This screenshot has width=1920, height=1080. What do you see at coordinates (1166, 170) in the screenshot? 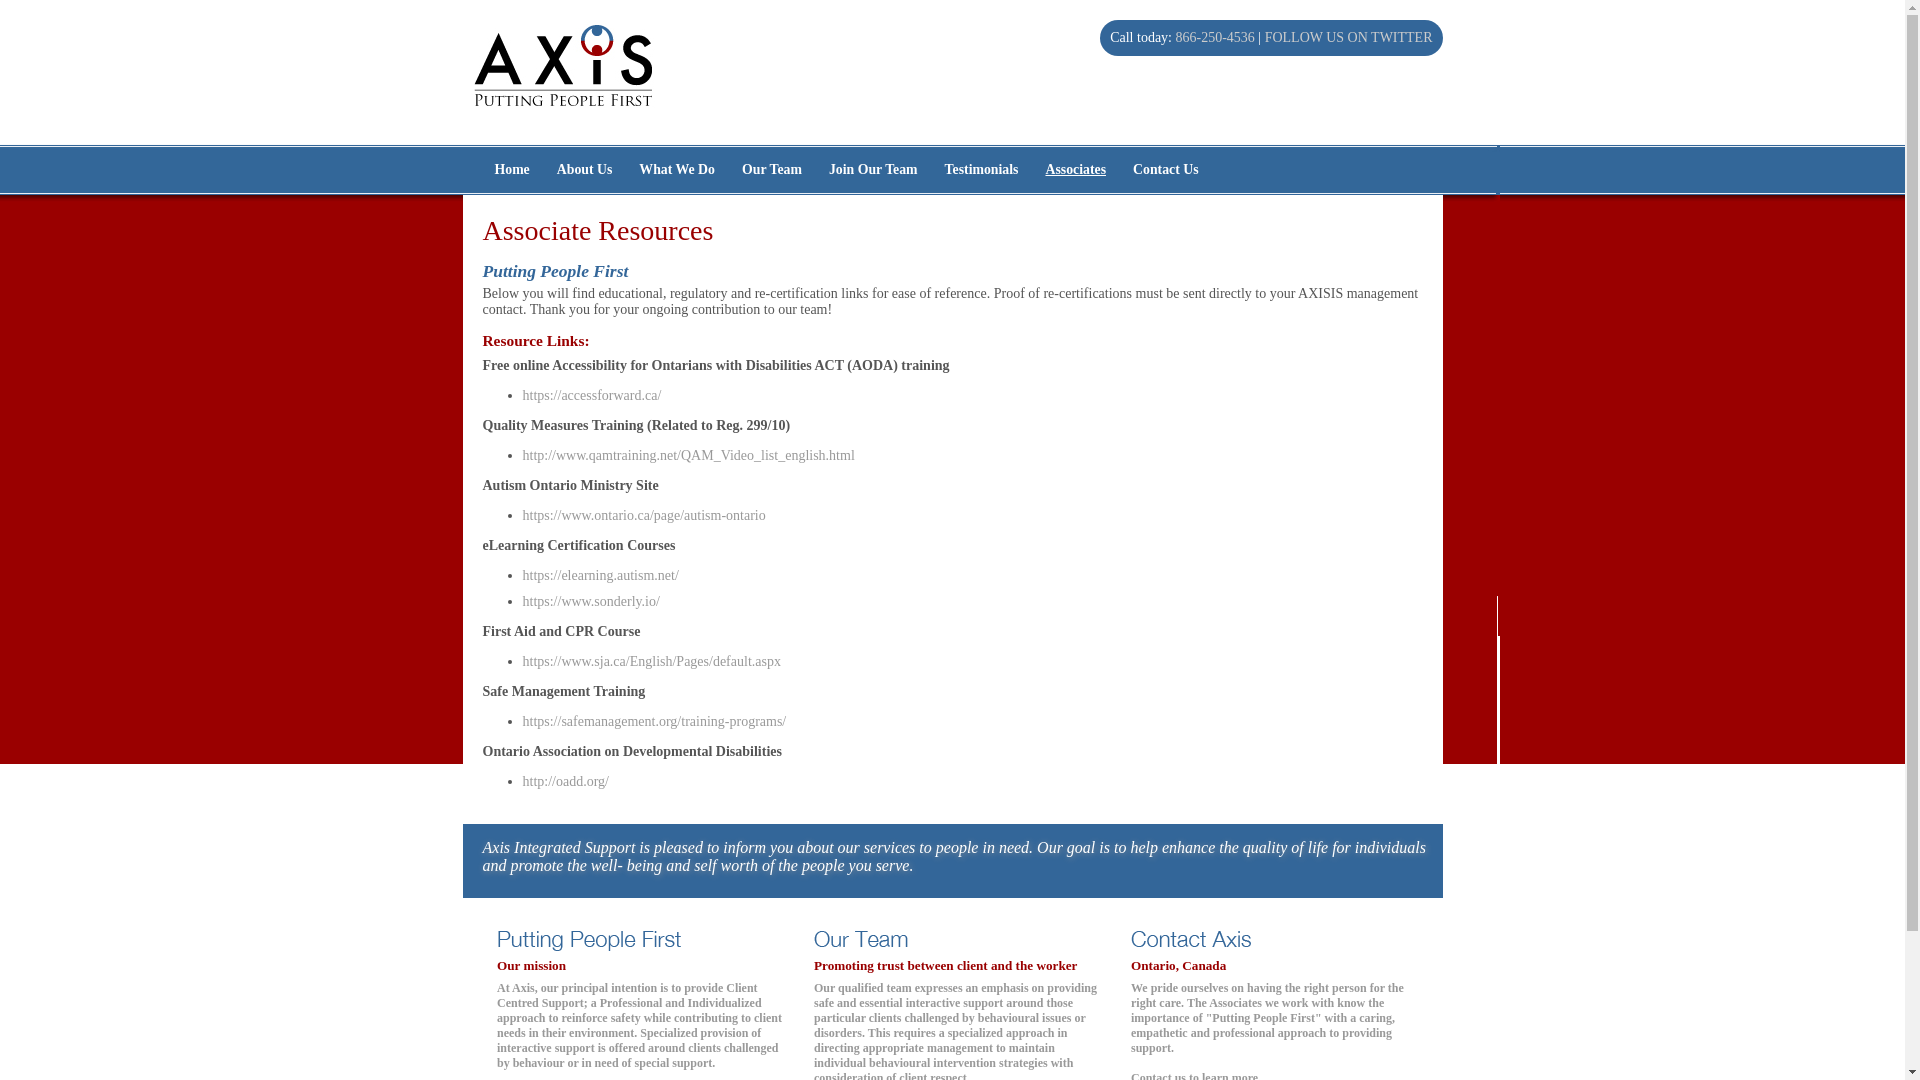
I see `Contact Us` at bounding box center [1166, 170].